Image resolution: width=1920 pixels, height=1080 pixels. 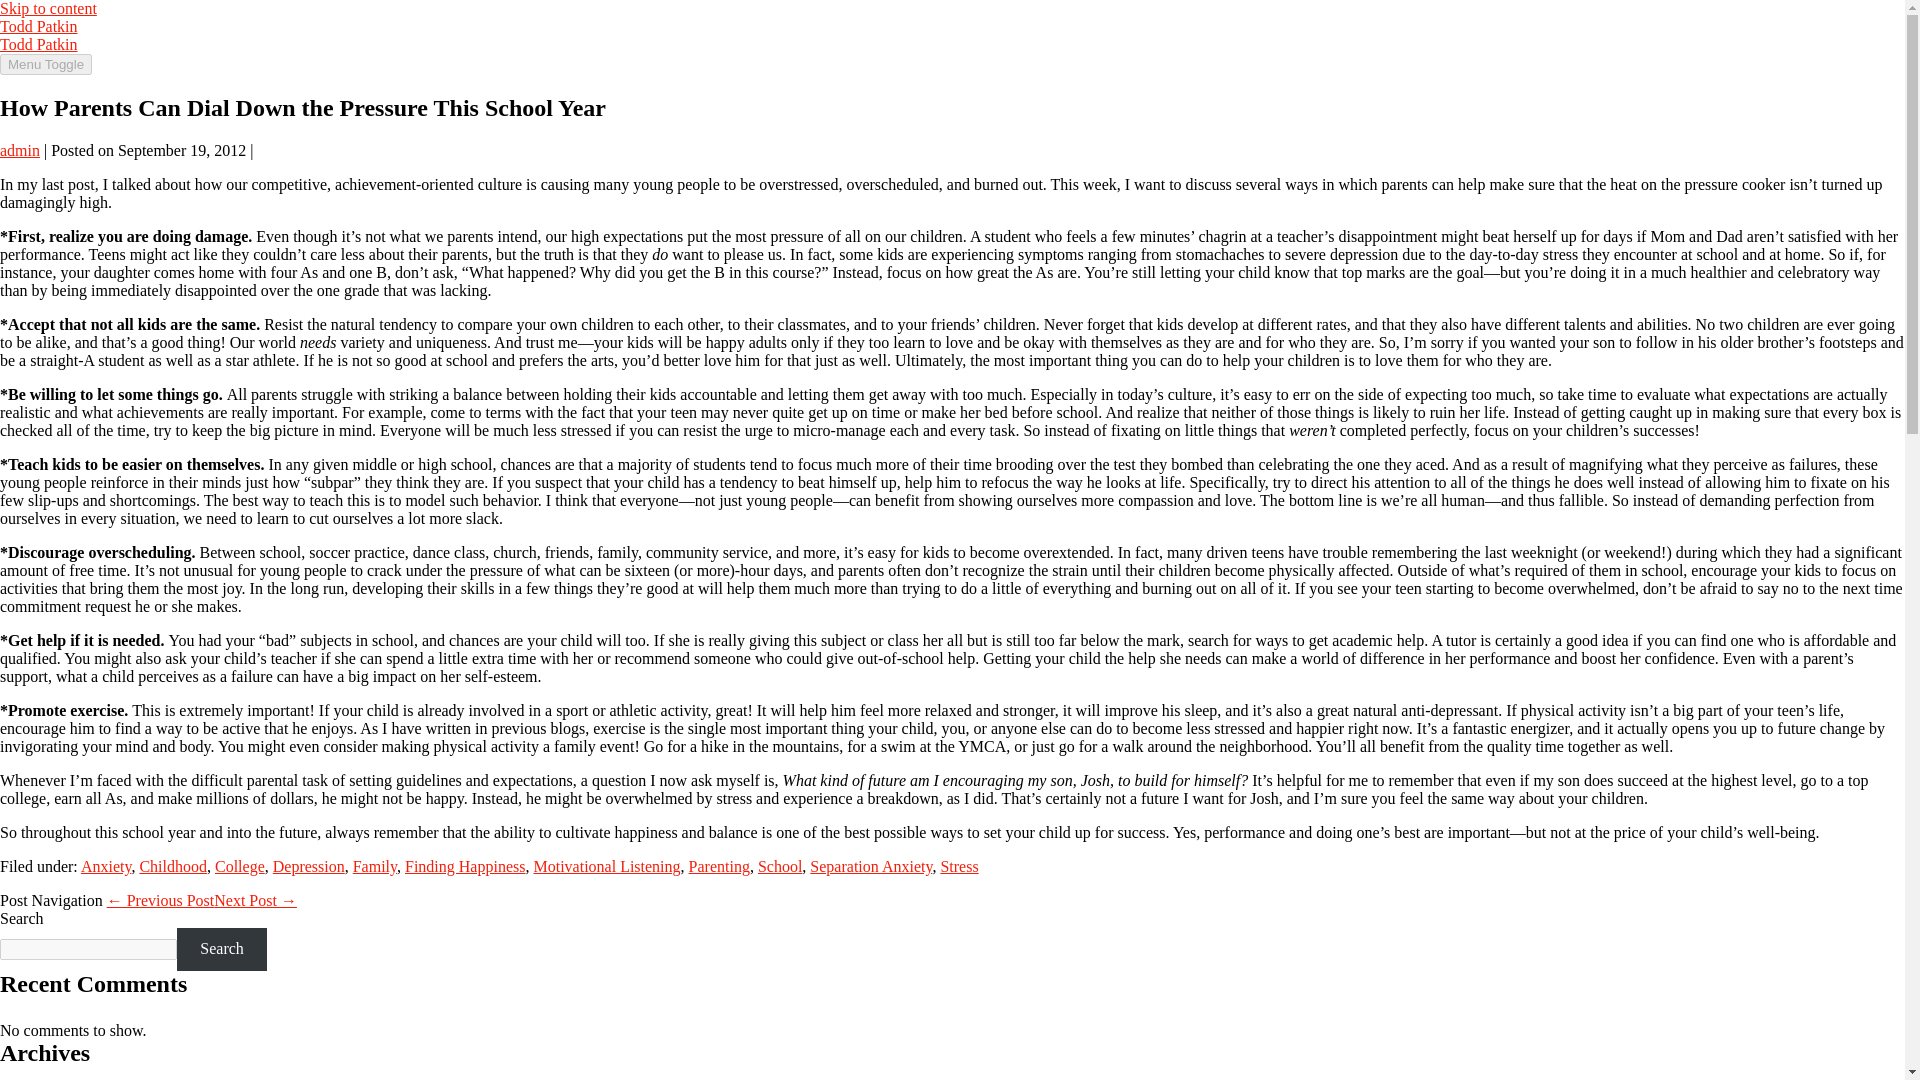 What do you see at coordinates (308, 866) in the screenshot?
I see `Depression` at bounding box center [308, 866].